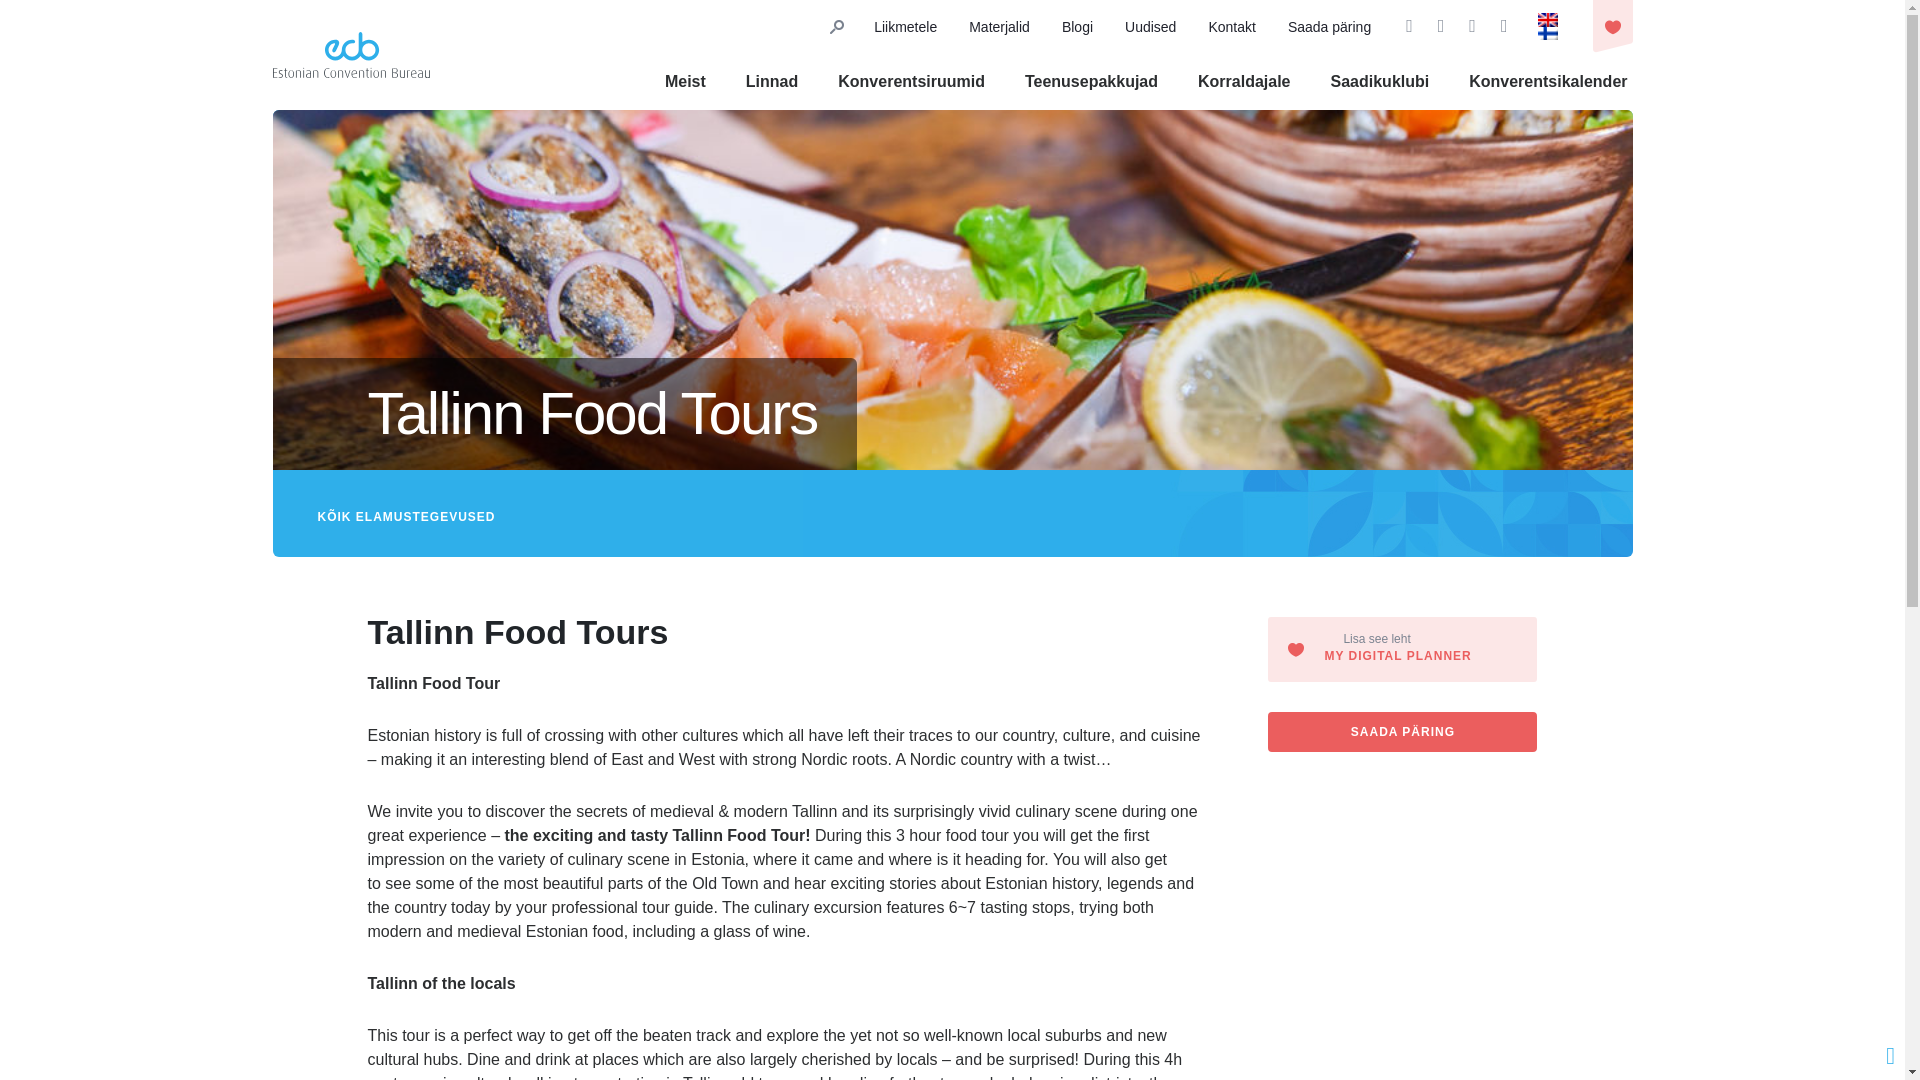 The image size is (1920, 1080). What do you see at coordinates (772, 80) in the screenshot?
I see `Linnad` at bounding box center [772, 80].